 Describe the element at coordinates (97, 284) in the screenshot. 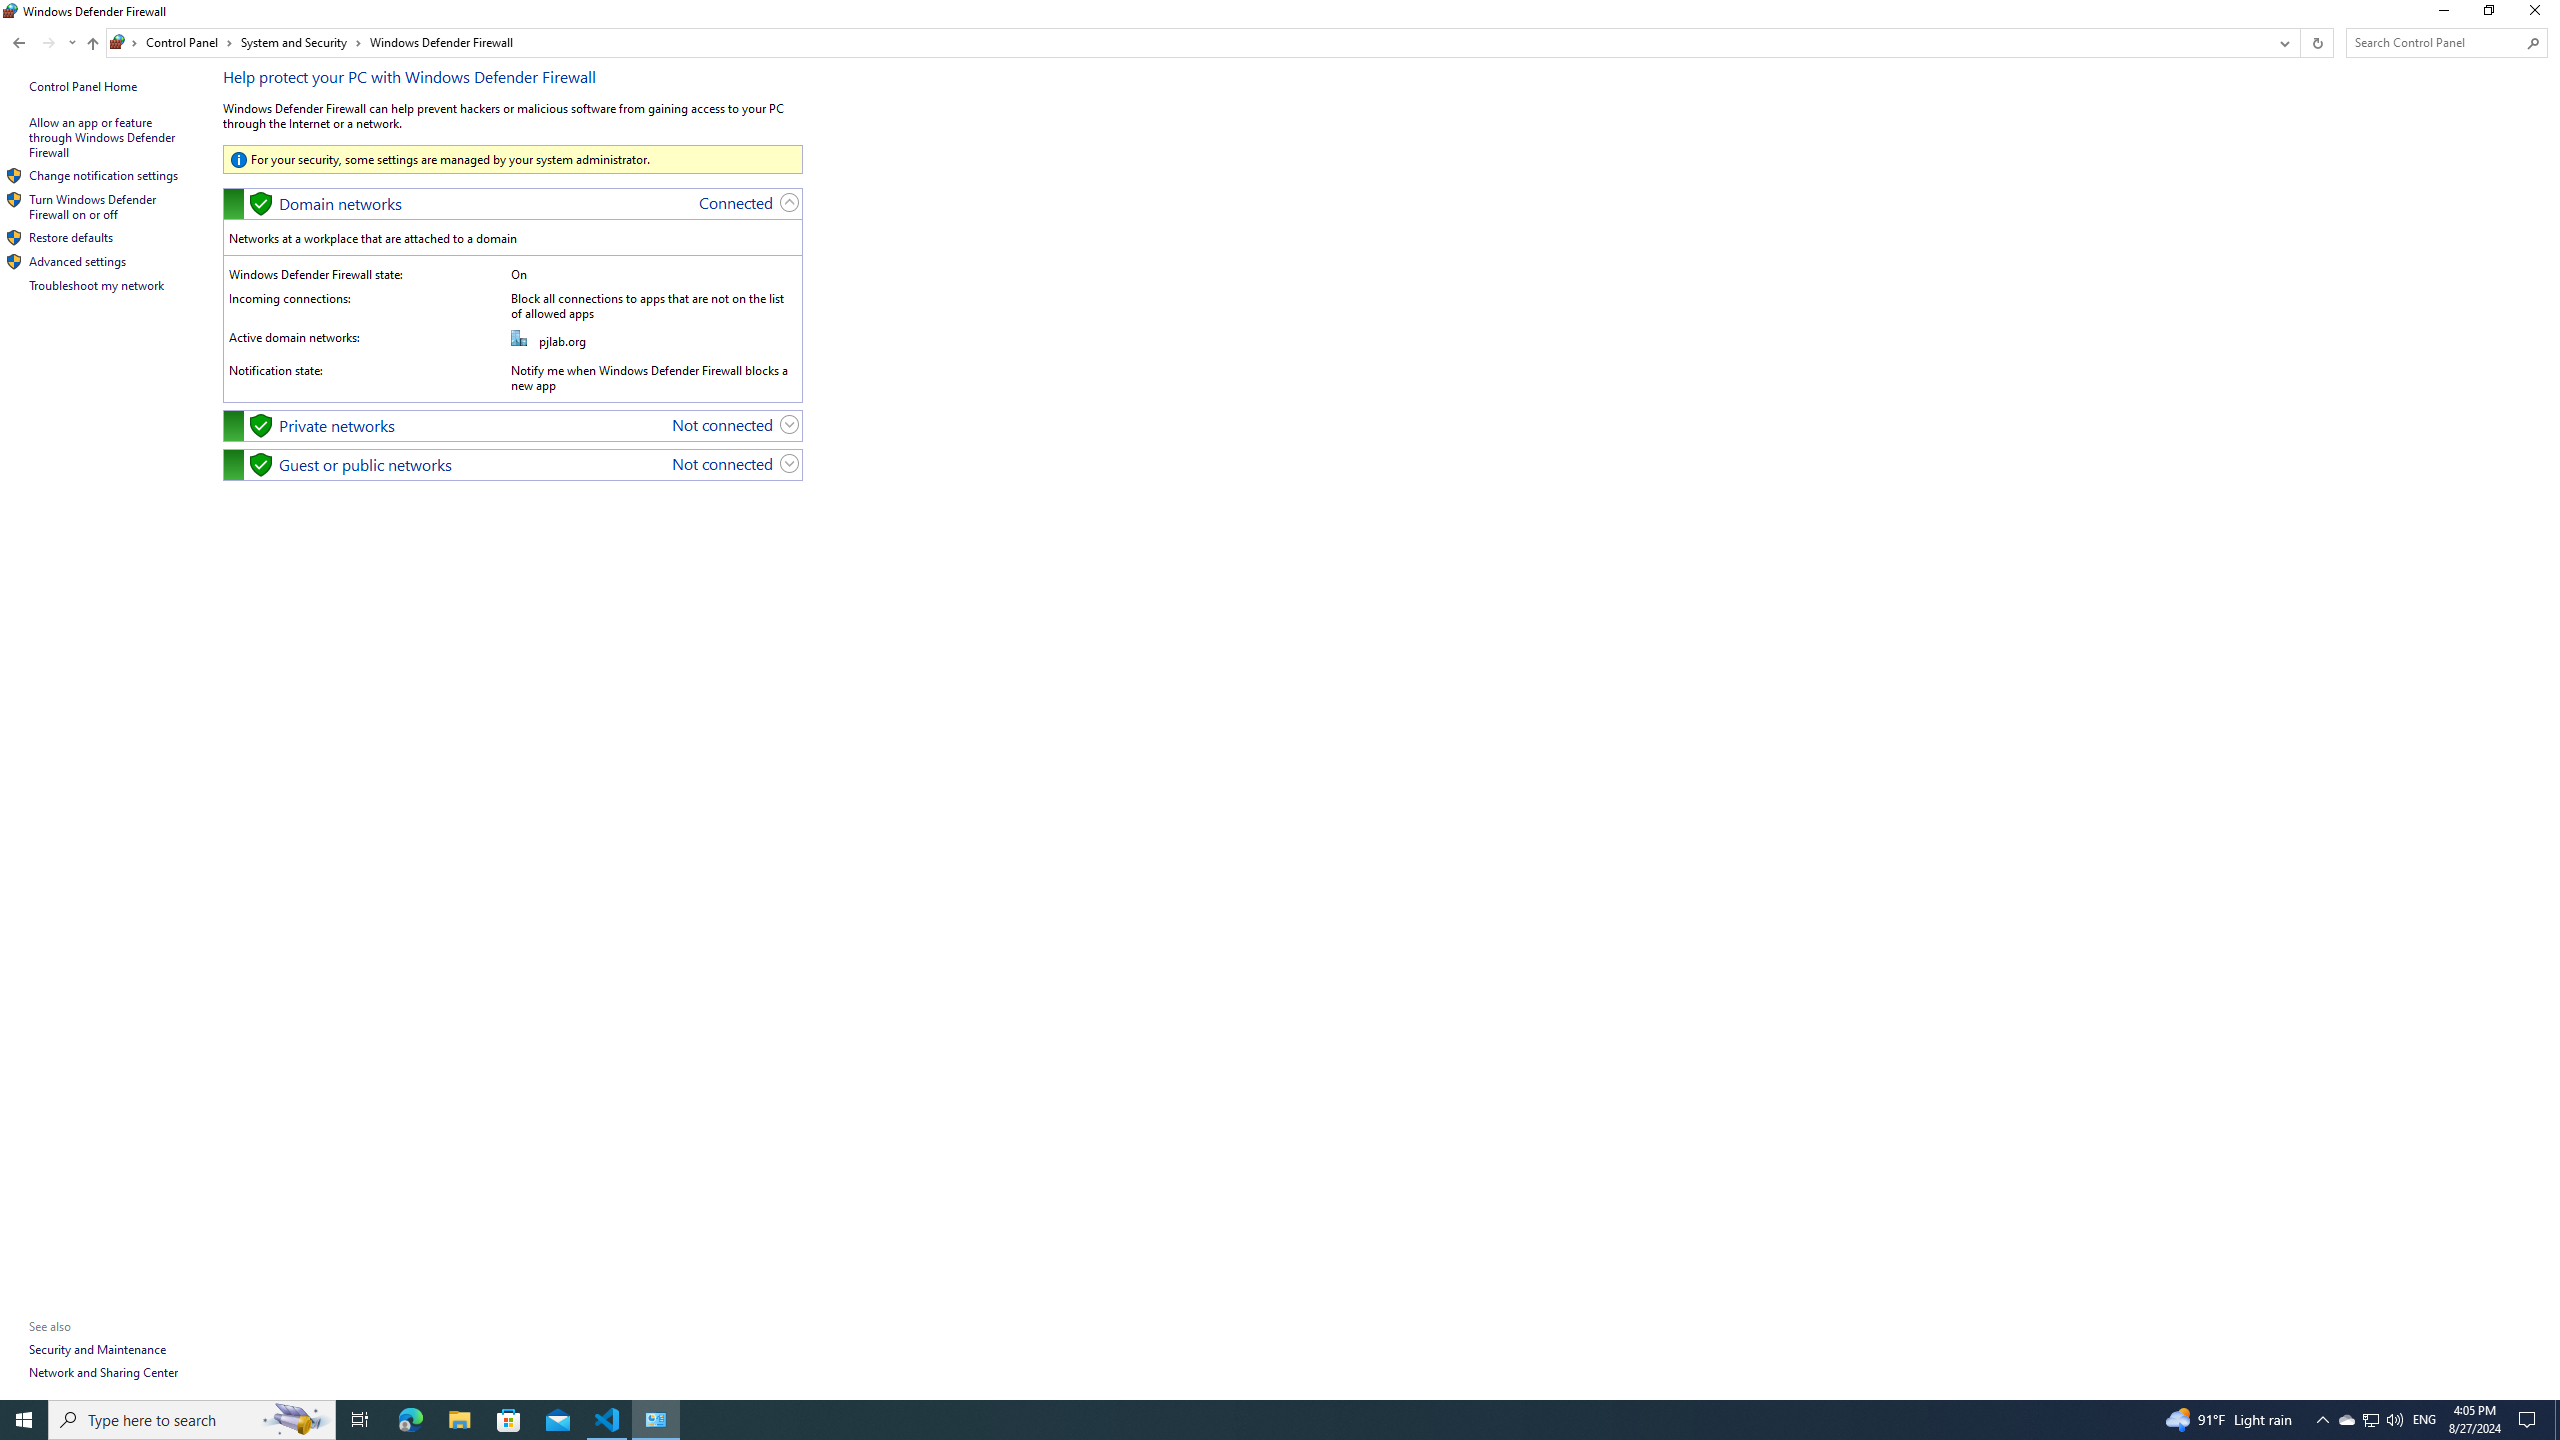

I see `Troubleshoot my network` at that location.